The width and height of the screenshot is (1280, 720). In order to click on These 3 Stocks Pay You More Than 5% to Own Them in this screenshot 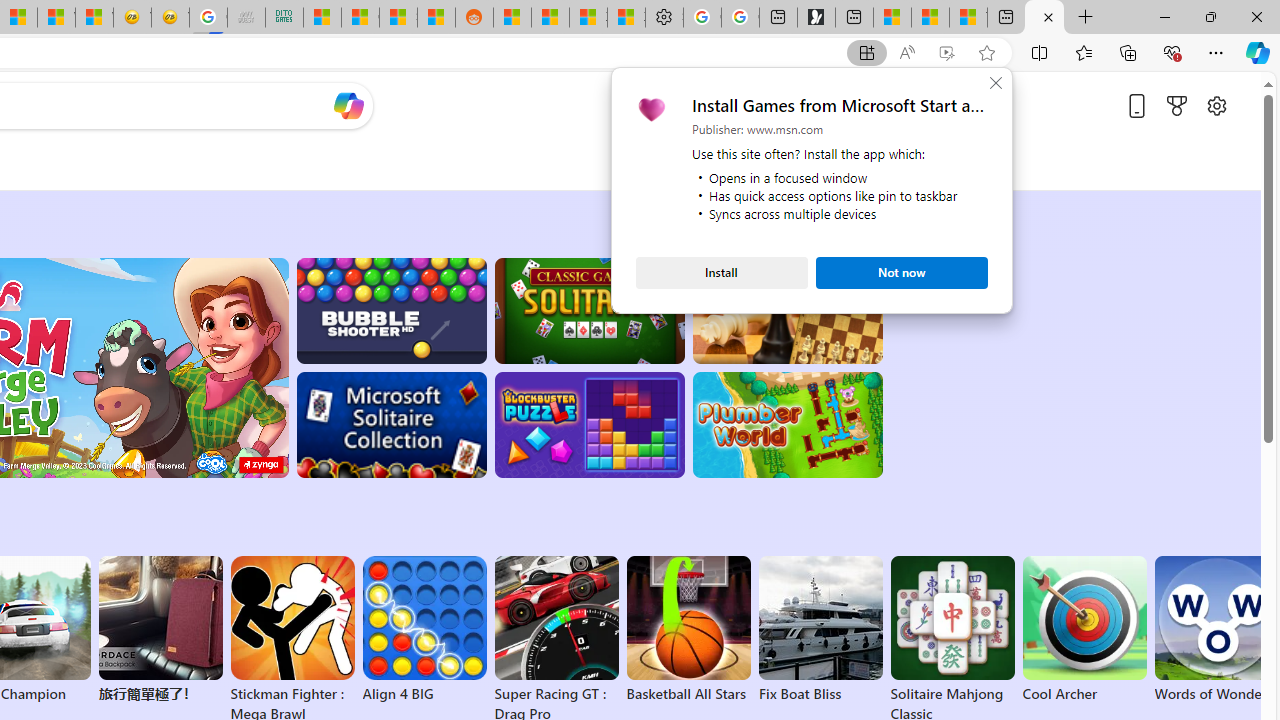, I will do `click(968, 18)`.